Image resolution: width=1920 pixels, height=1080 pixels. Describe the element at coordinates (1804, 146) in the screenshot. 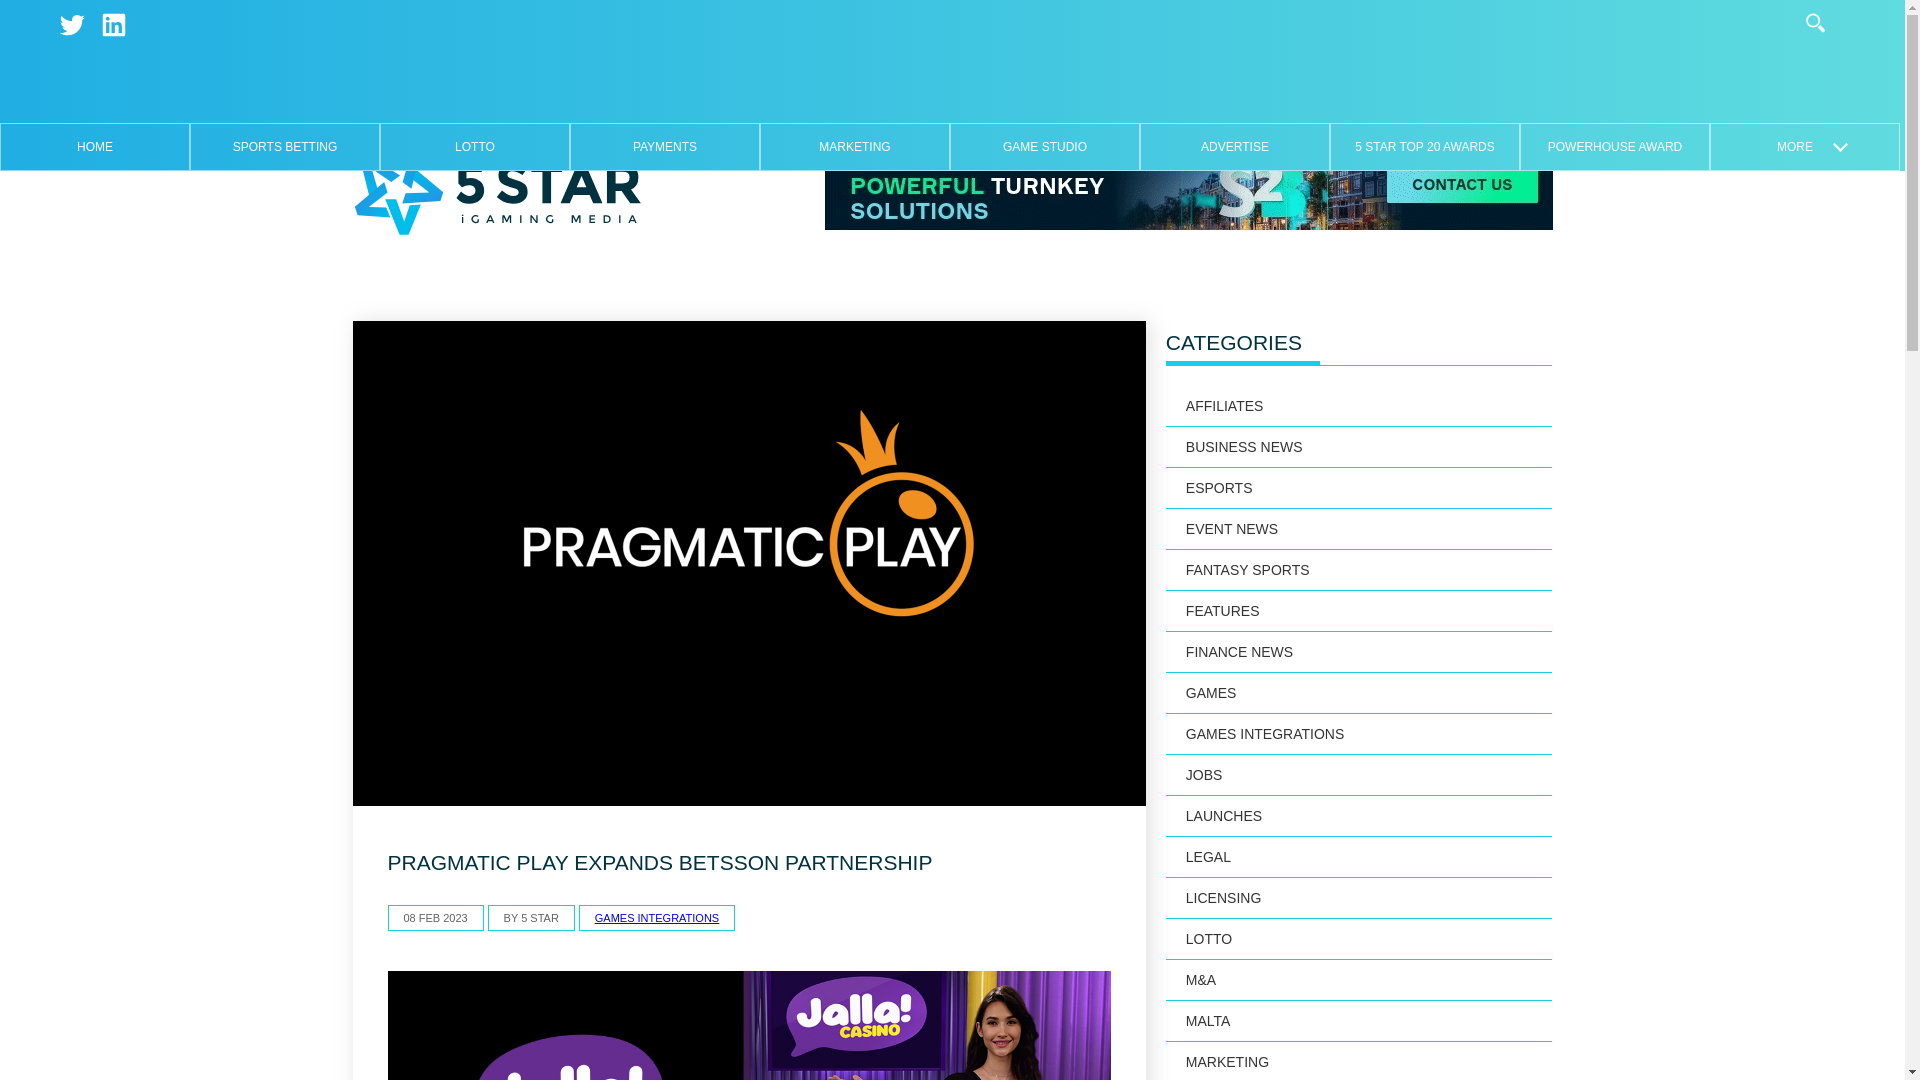

I see `MORE      ` at that location.